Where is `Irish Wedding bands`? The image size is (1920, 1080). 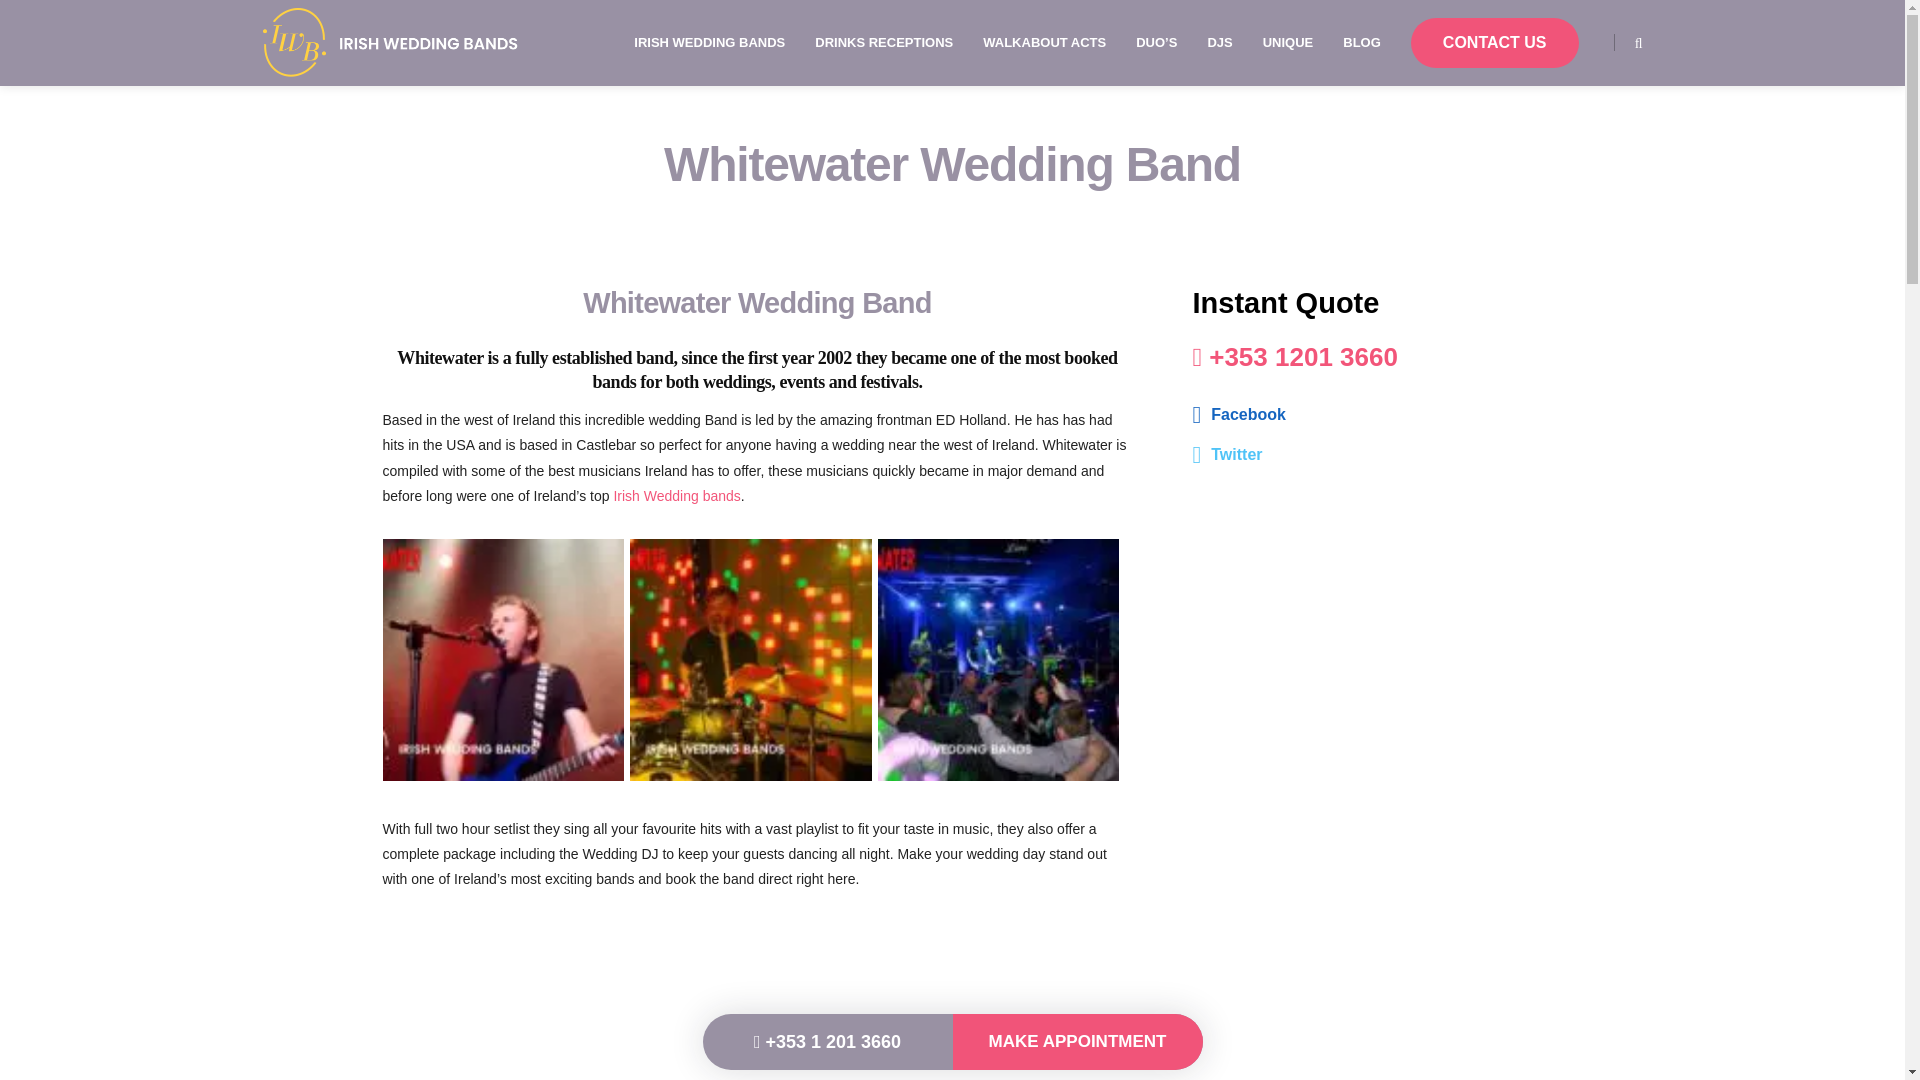 Irish Wedding bands is located at coordinates (676, 496).